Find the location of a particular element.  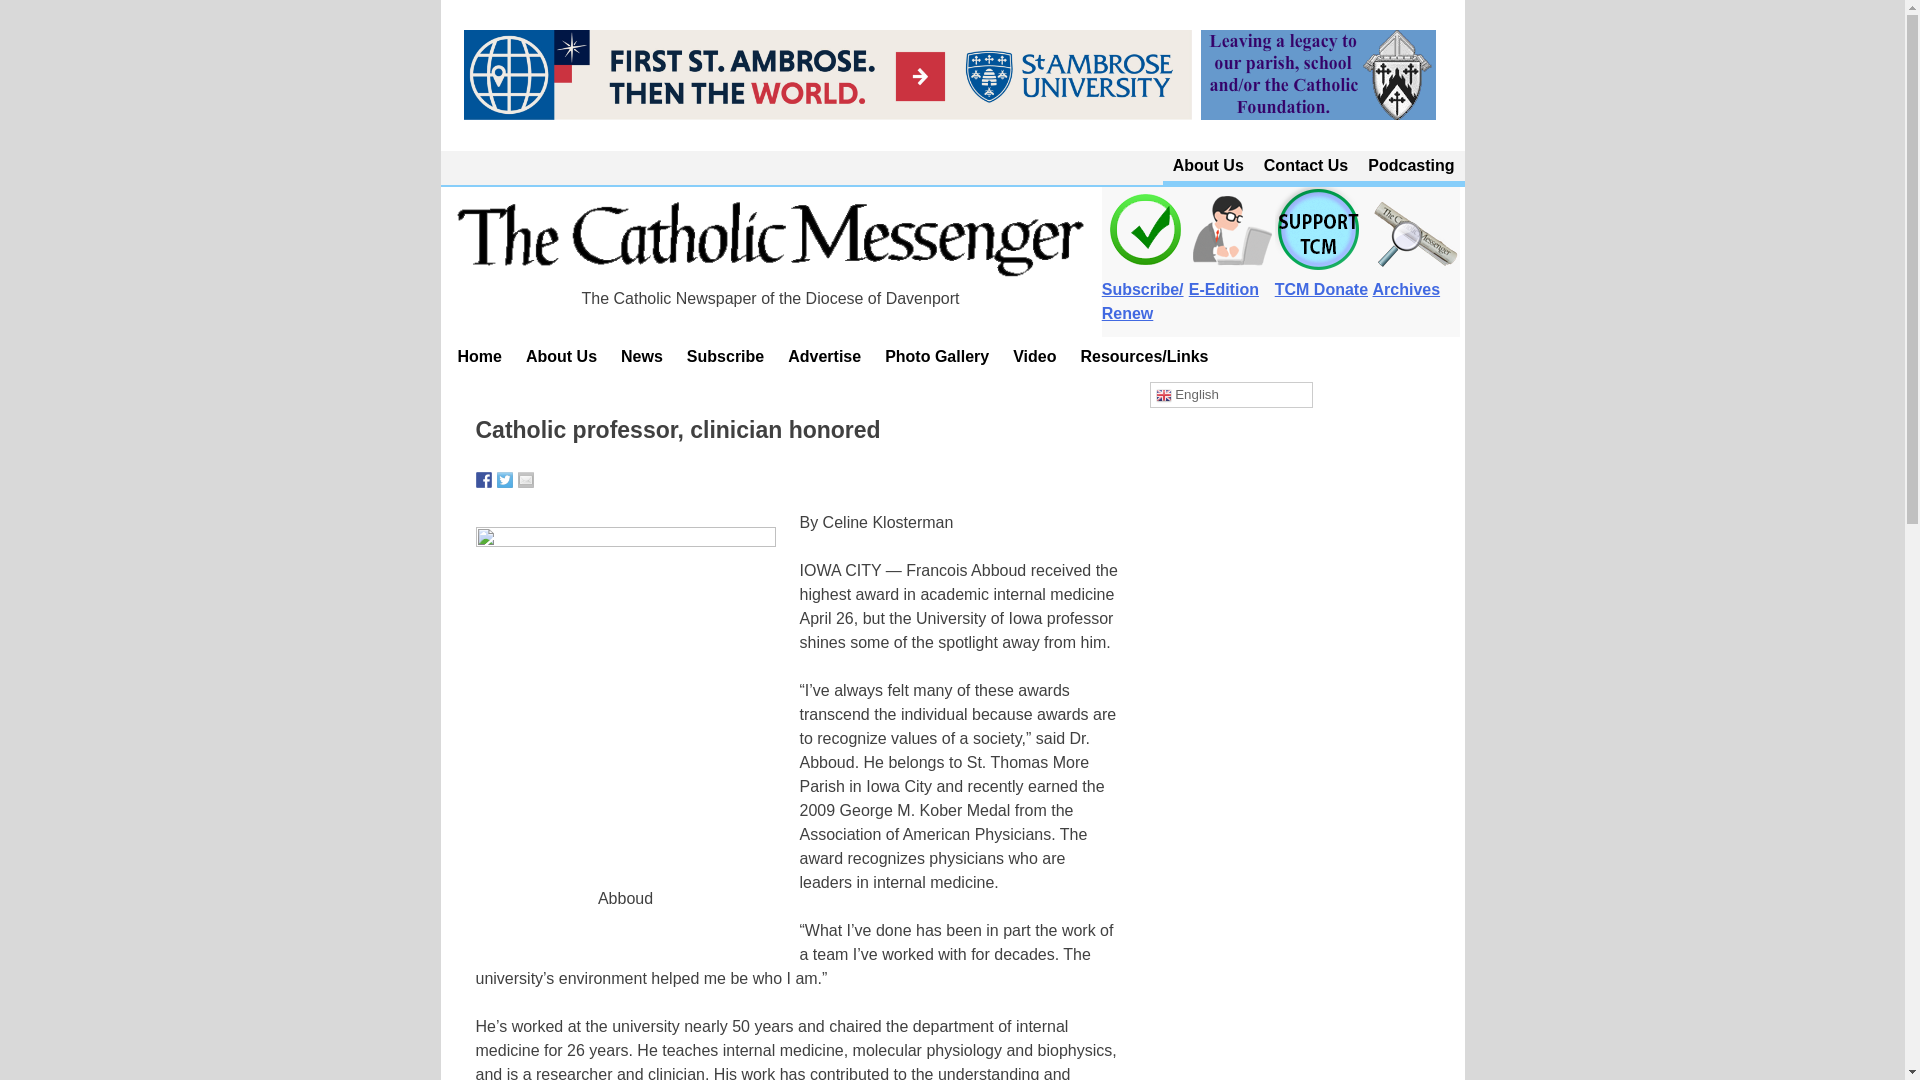

Subscribe is located at coordinates (725, 356).